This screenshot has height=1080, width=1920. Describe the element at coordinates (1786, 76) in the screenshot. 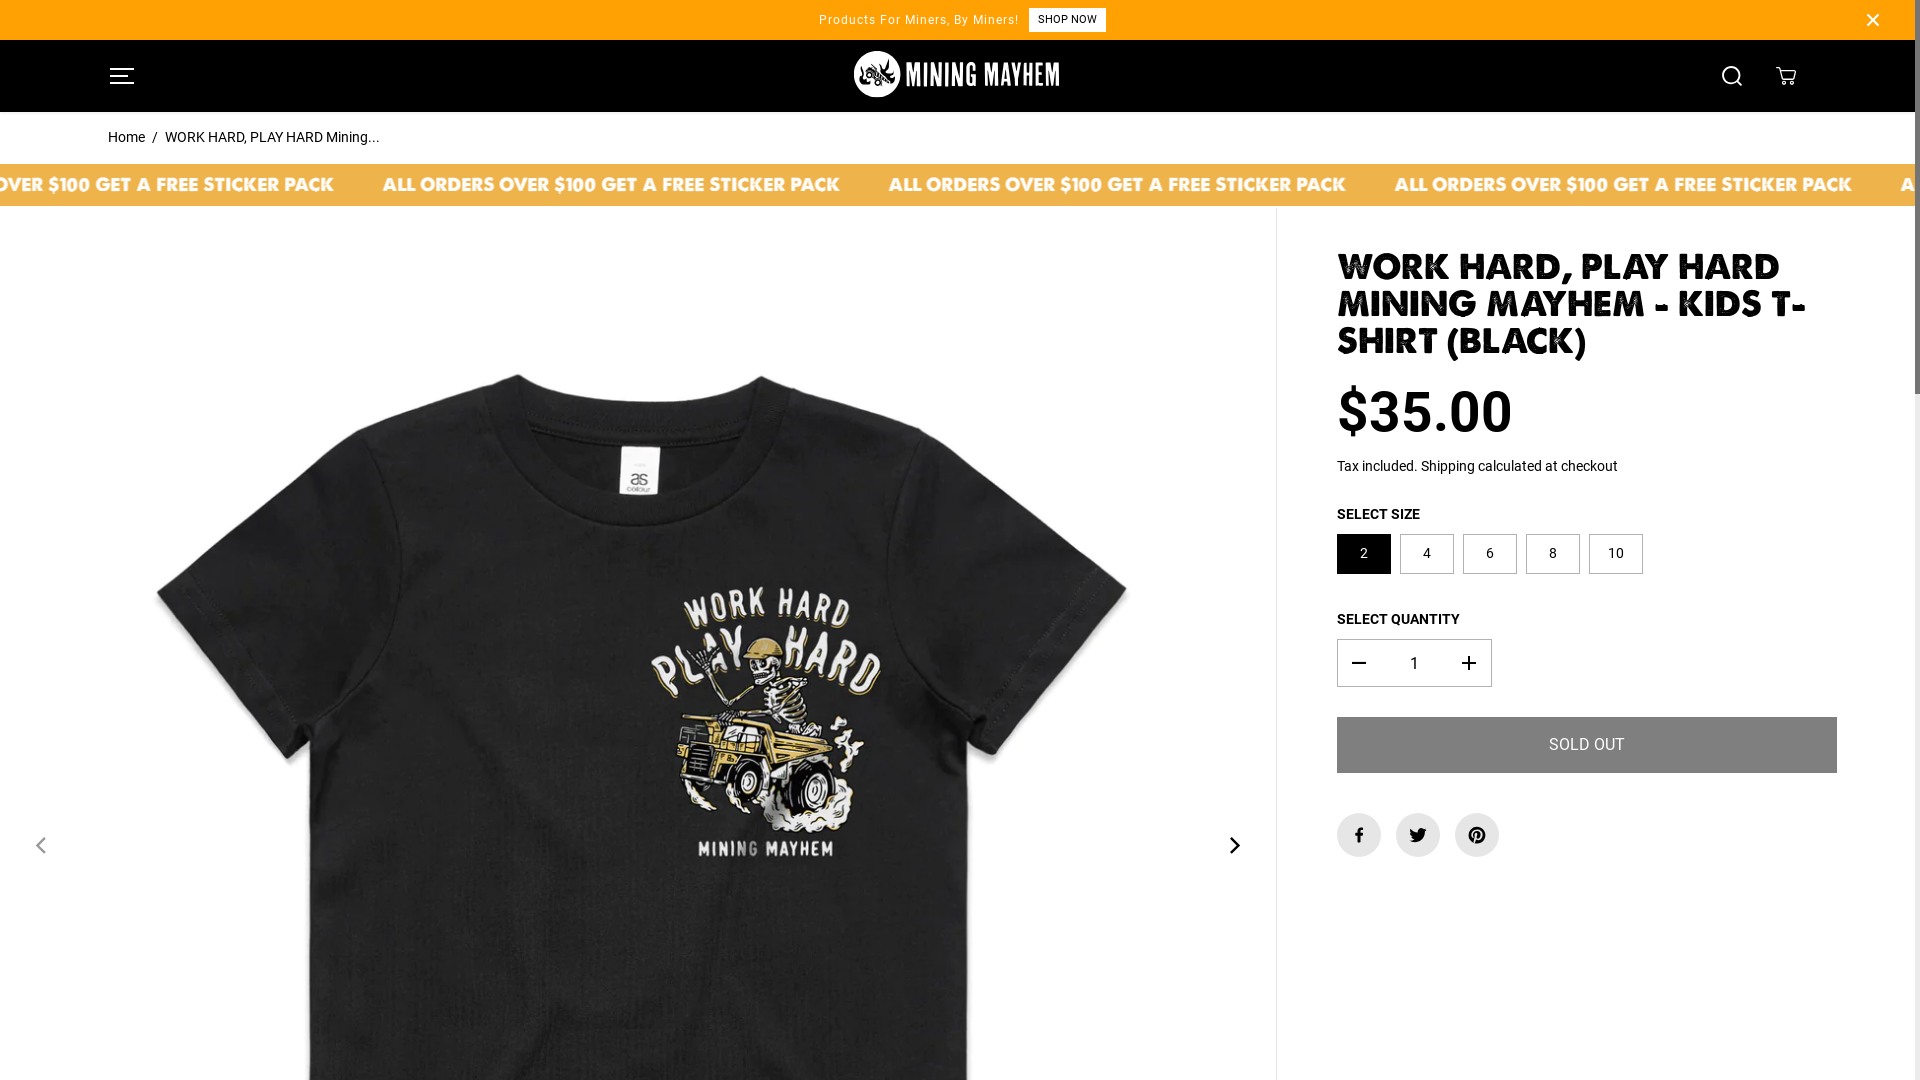

I see `Cart` at that location.